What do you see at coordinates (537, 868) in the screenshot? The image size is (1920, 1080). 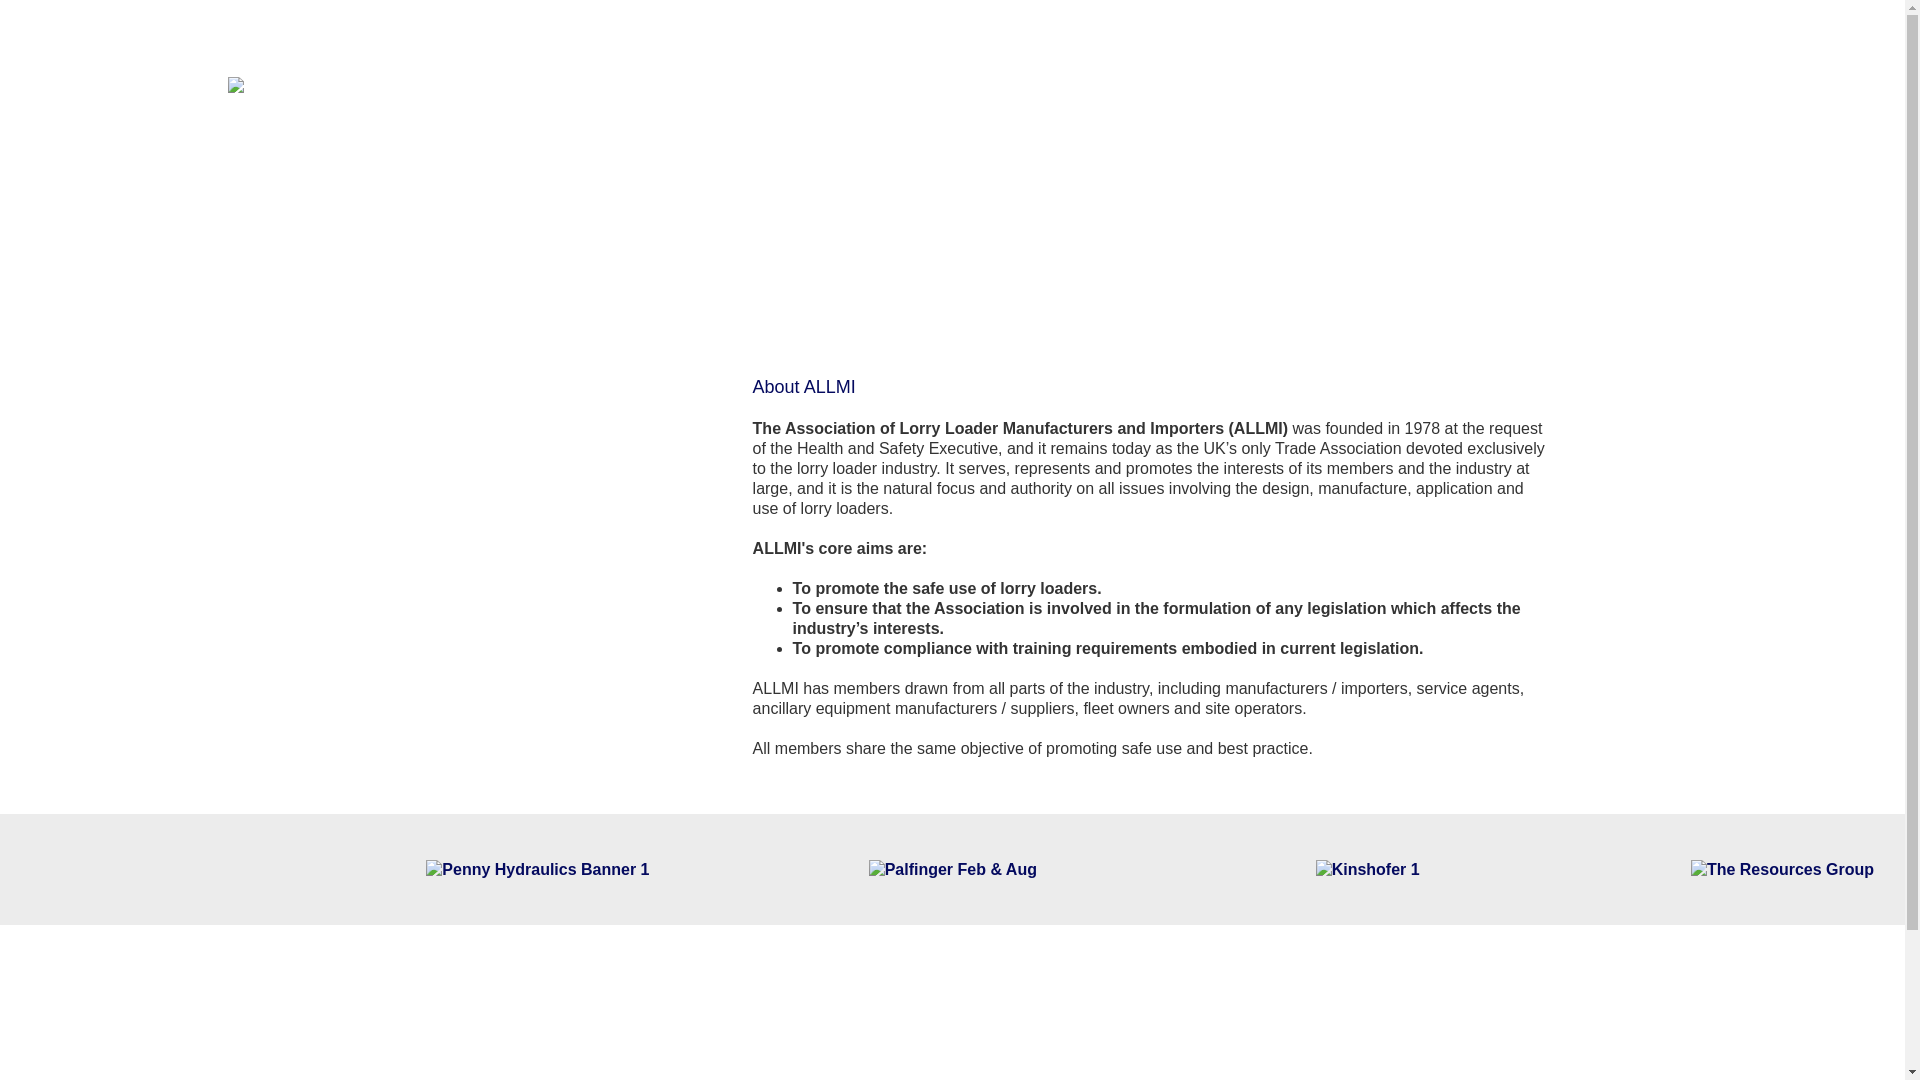 I see `Penny Hydraulics Banner 1` at bounding box center [537, 868].